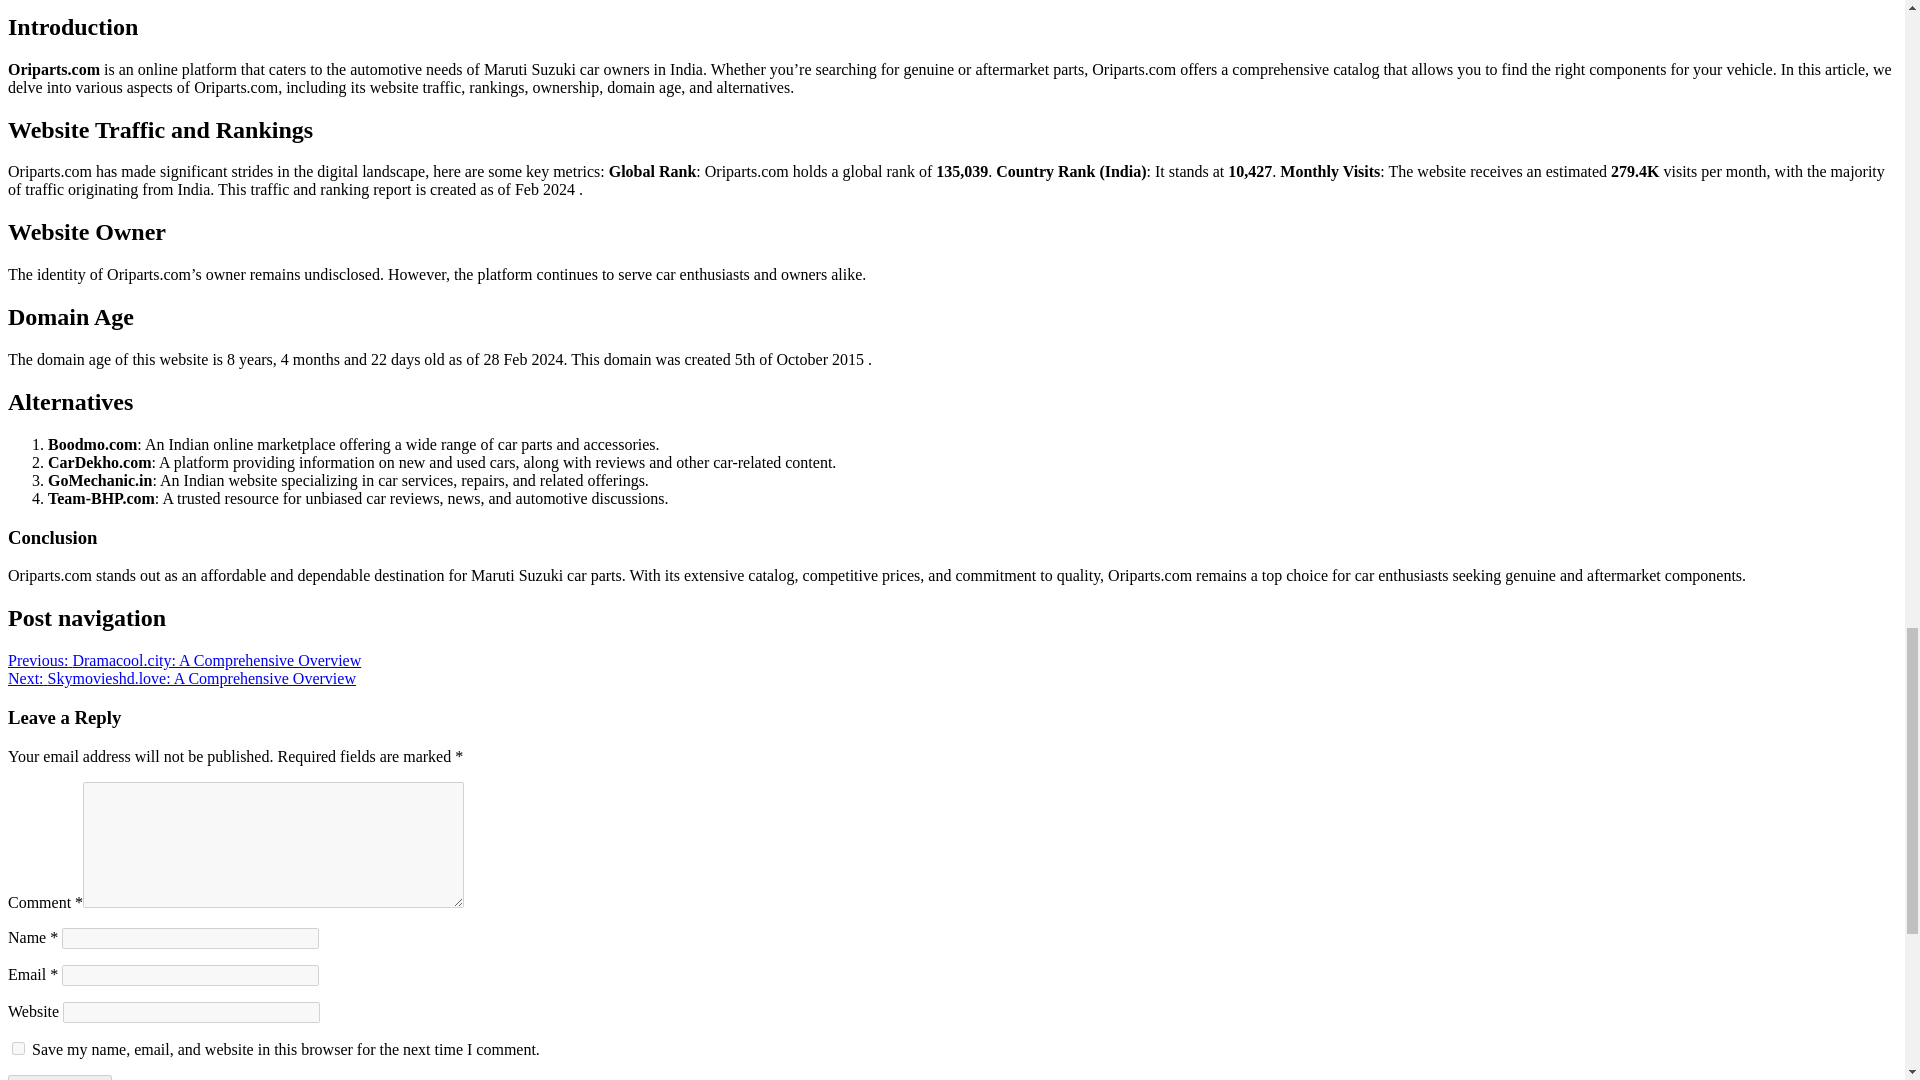  Describe the element at coordinates (59, 1077) in the screenshot. I see `Post Comment` at that location.